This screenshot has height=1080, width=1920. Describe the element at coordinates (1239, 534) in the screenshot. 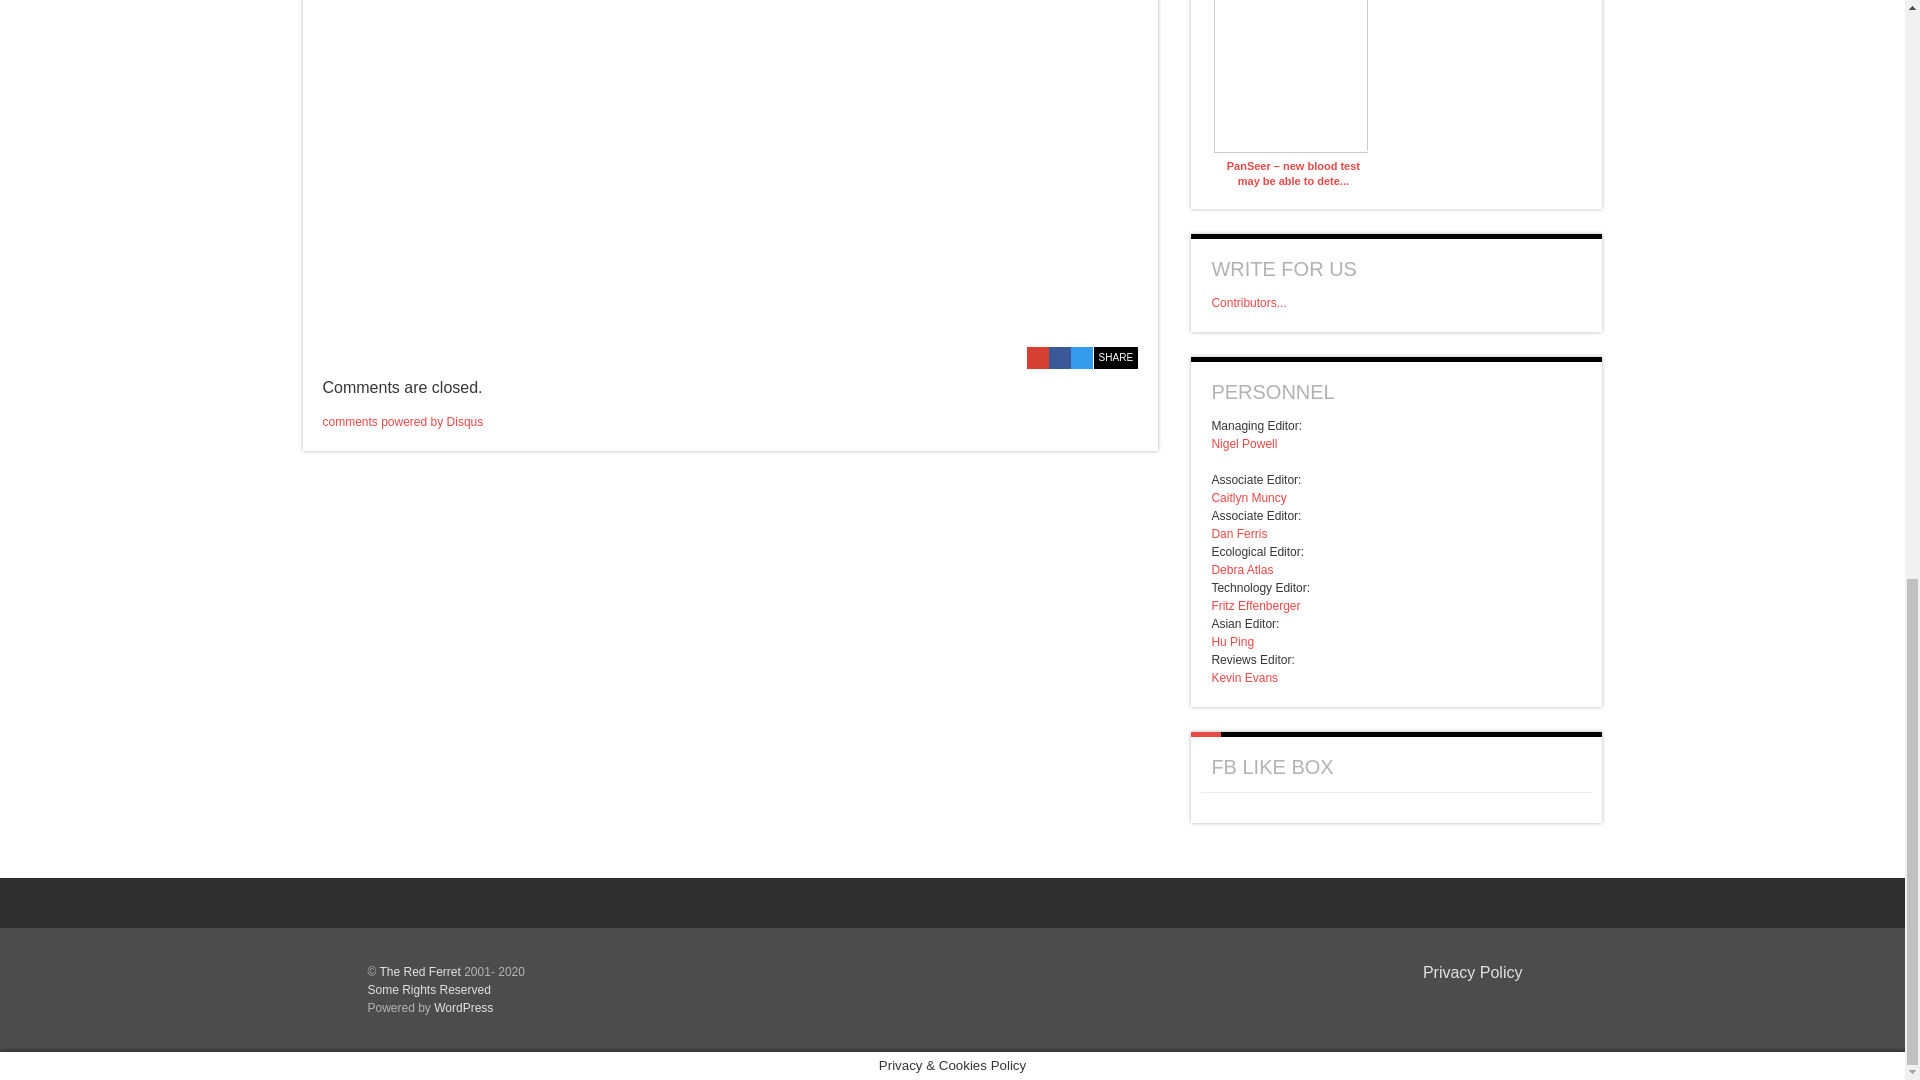

I see `Dan Ferris` at that location.